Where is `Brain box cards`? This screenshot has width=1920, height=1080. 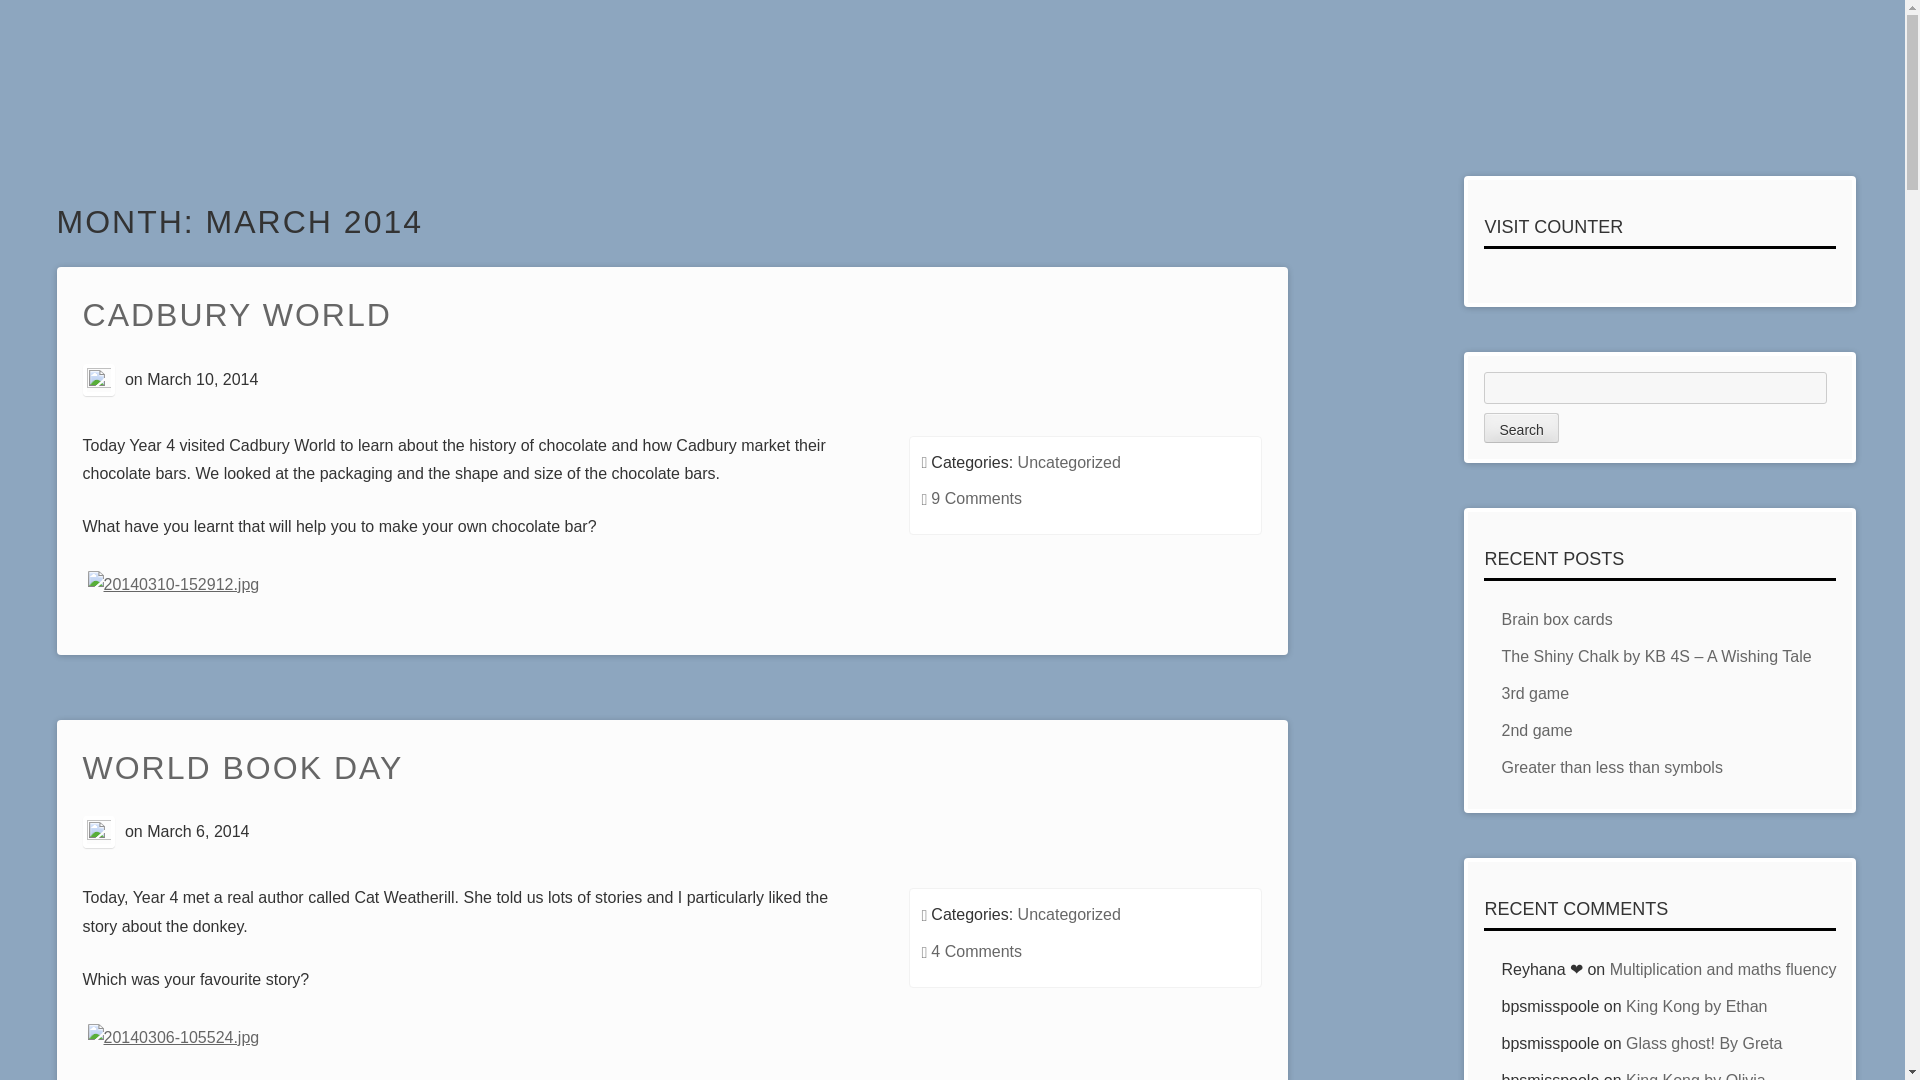
Brain box cards is located at coordinates (1556, 619).